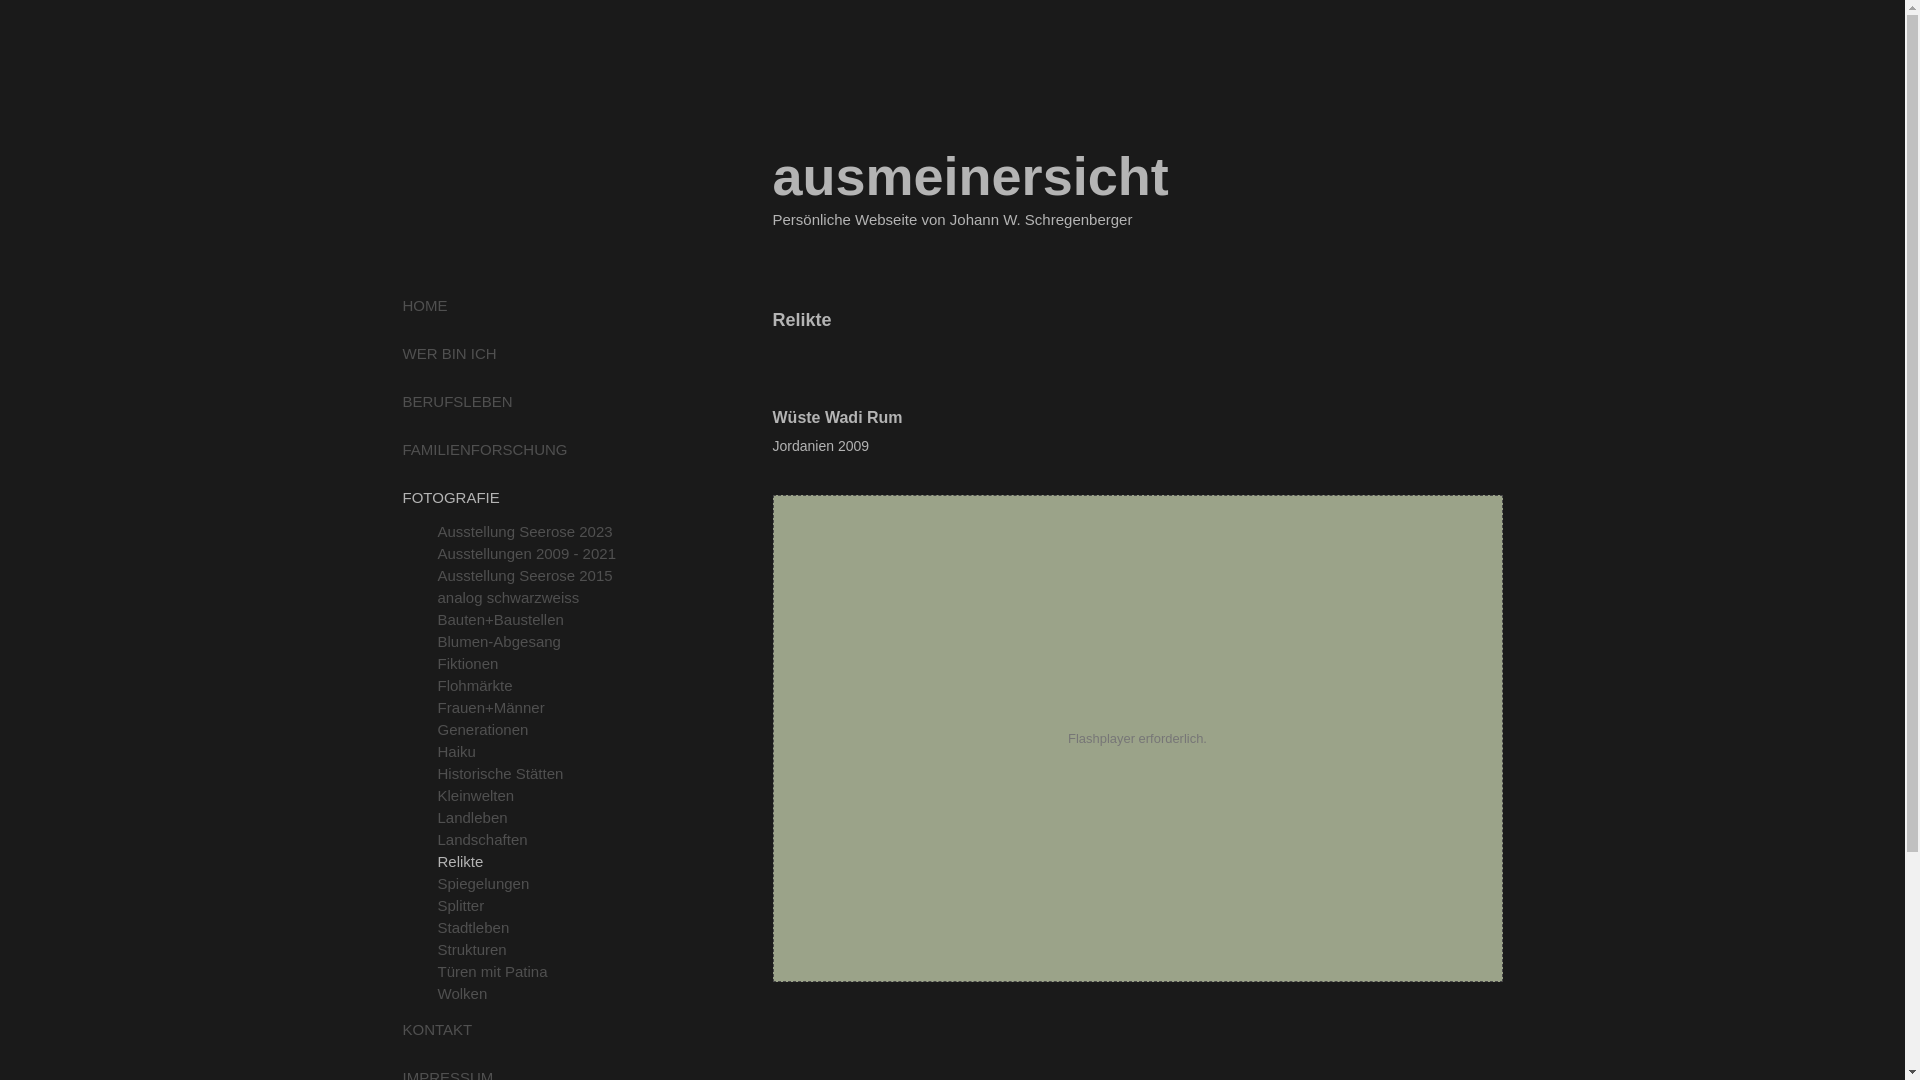 This screenshot has height=1080, width=1920. Describe the element at coordinates (540, 840) in the screenshot. I see `Landschaften` at that location.